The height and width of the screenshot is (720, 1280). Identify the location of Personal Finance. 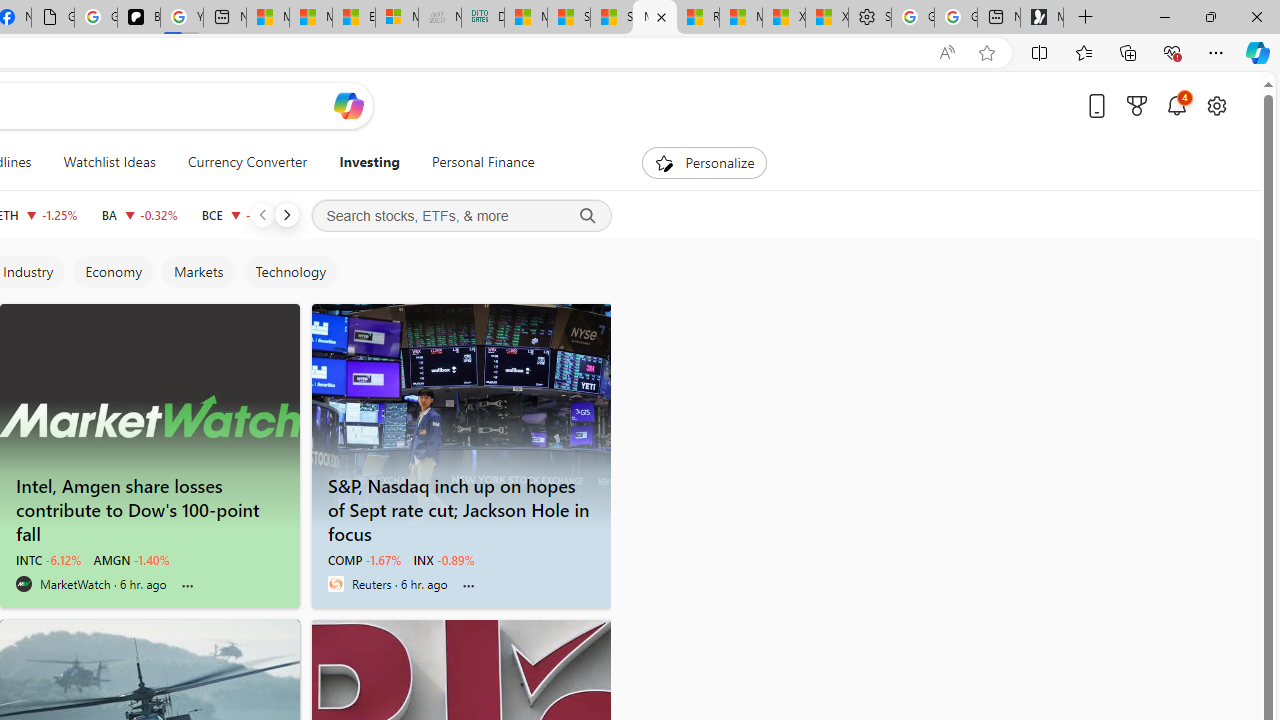
(474, 162).